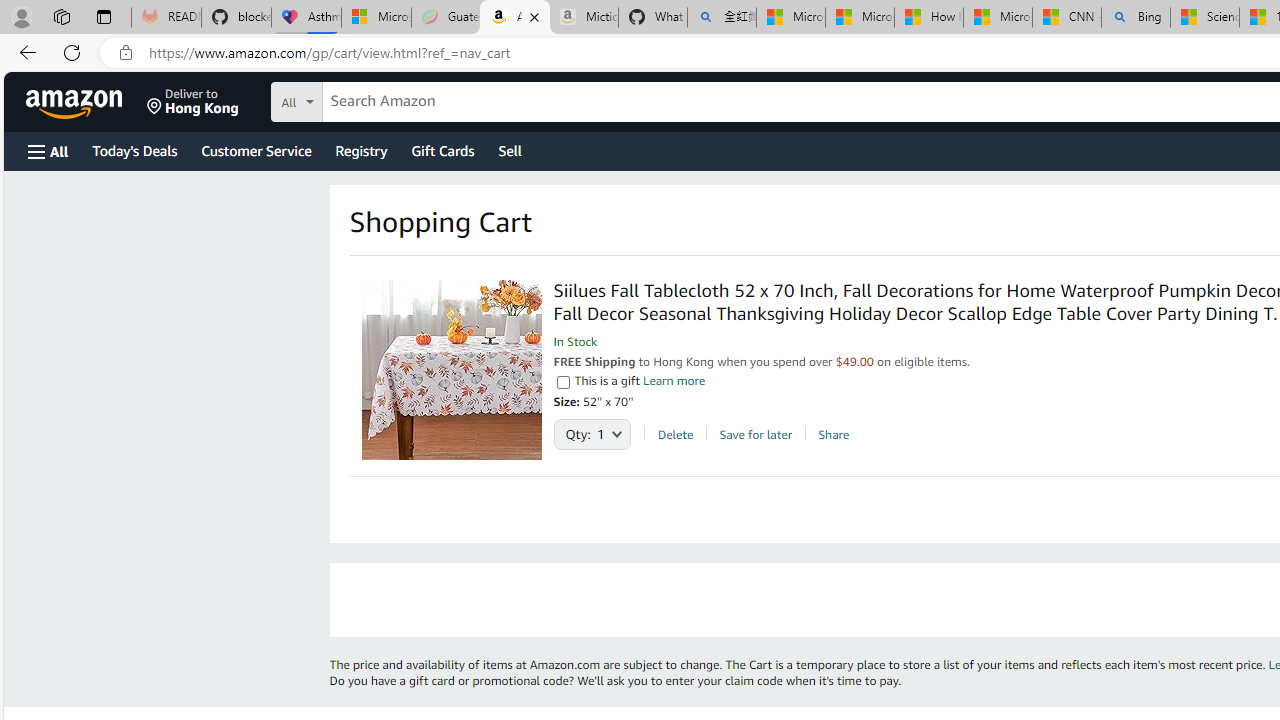 This screenshot has width=1280, height=720. I want to click on Registry, so click(360, 150).